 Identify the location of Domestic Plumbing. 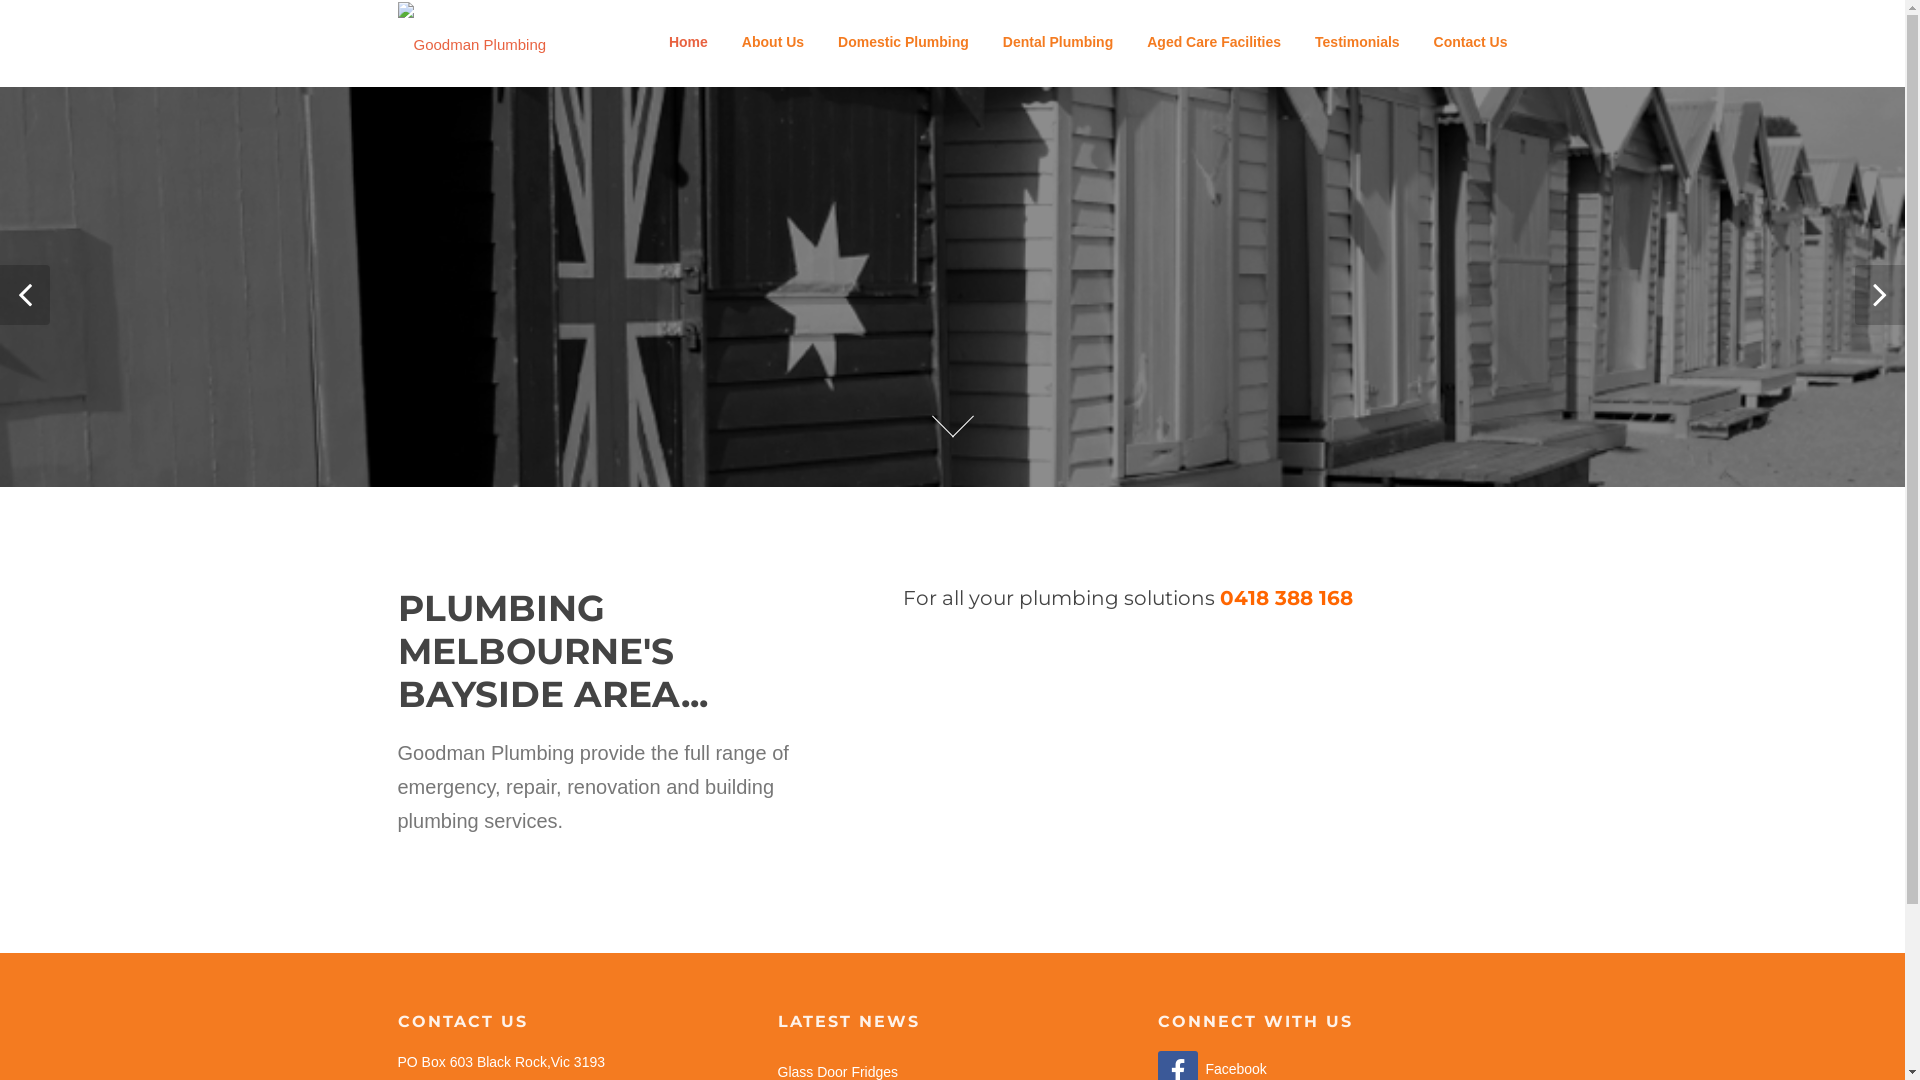
(904, 42).